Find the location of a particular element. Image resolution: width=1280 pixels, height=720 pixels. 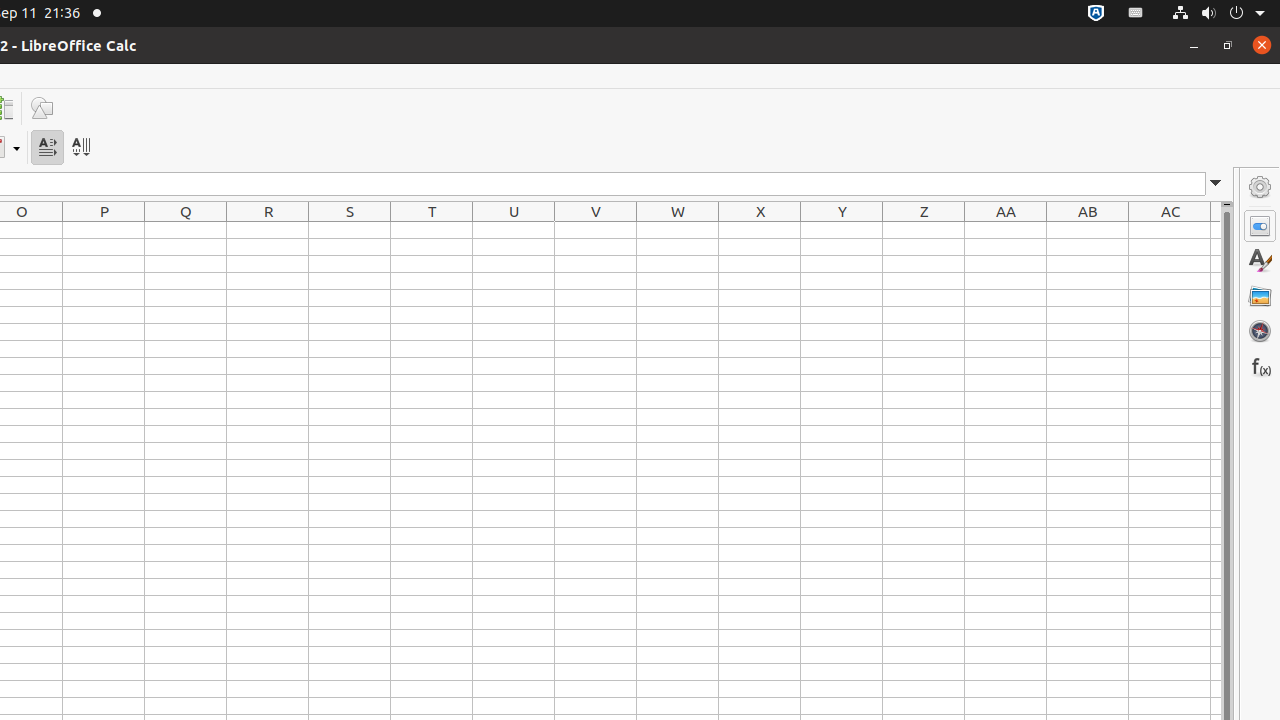

Text direction from top to bottom is located at coordinates (80, 148).